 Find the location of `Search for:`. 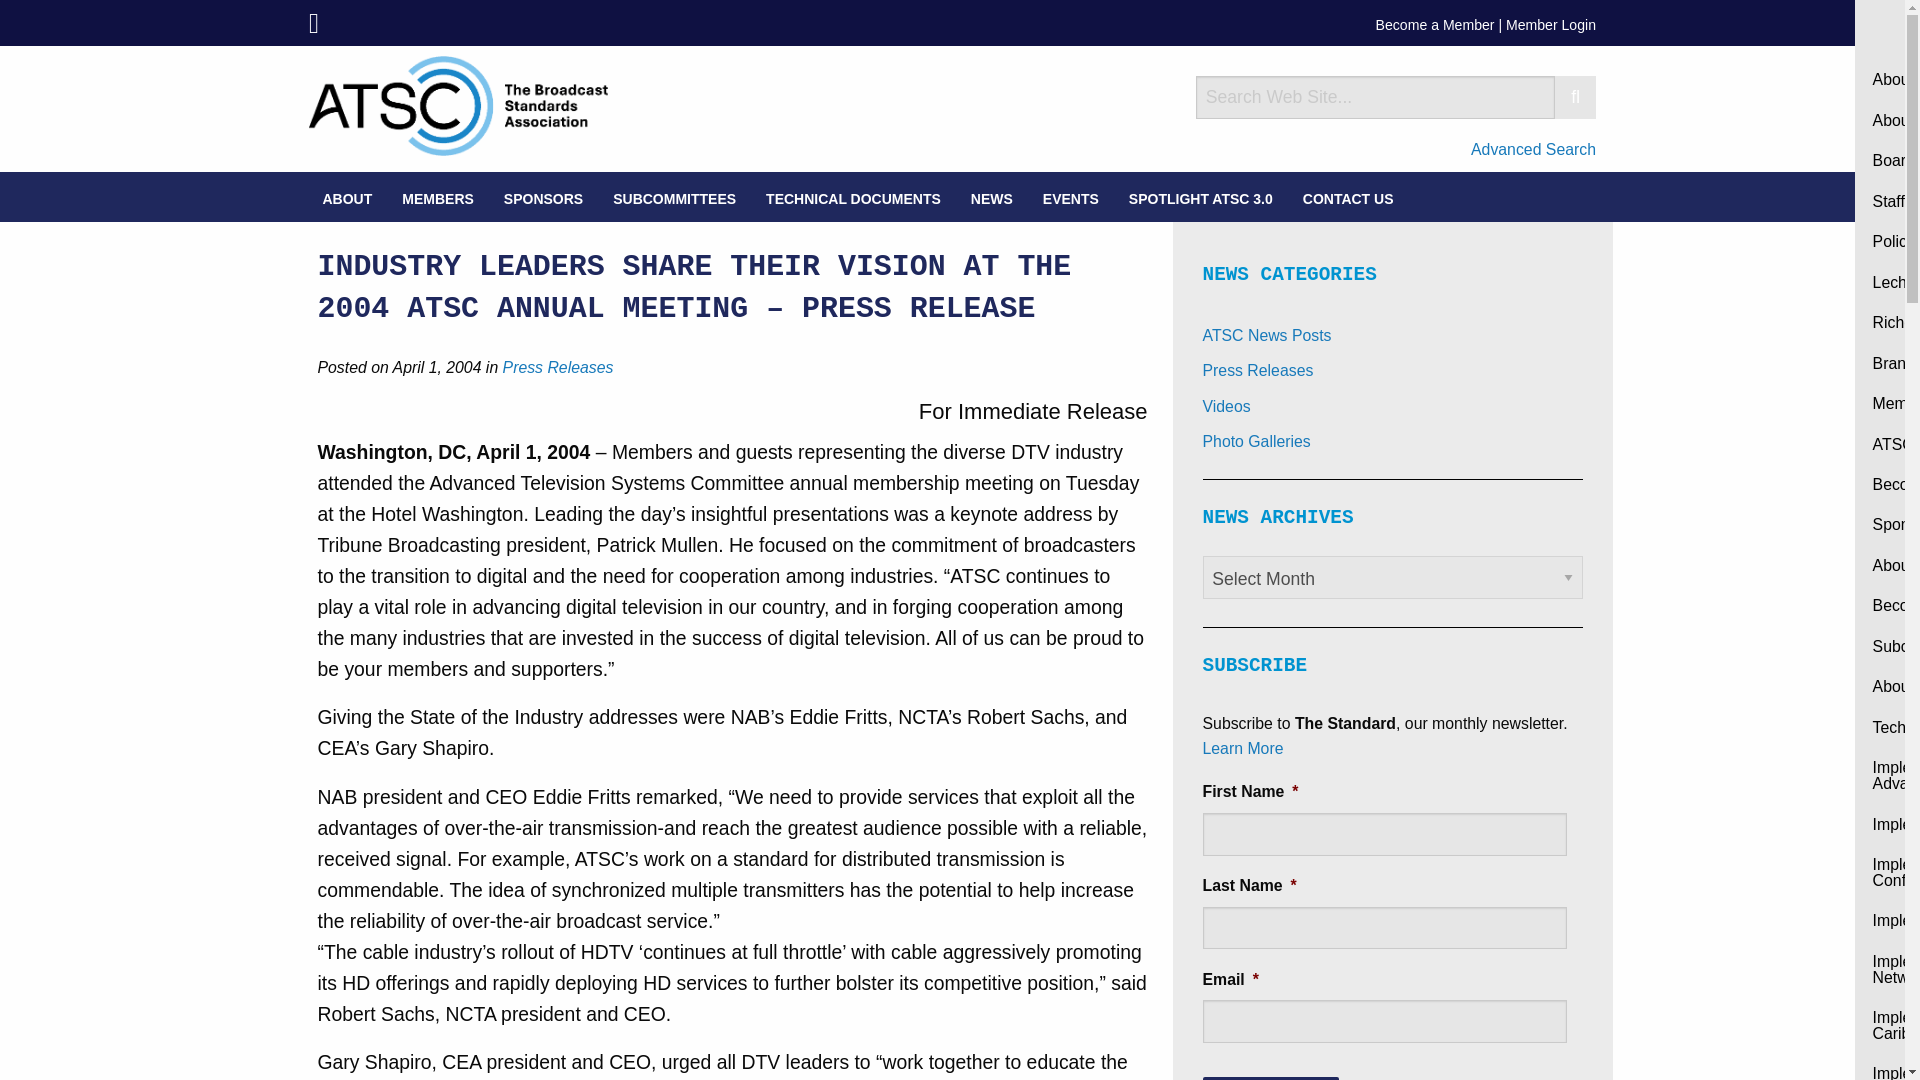

Search for: is located at coordinates (1376, 96).